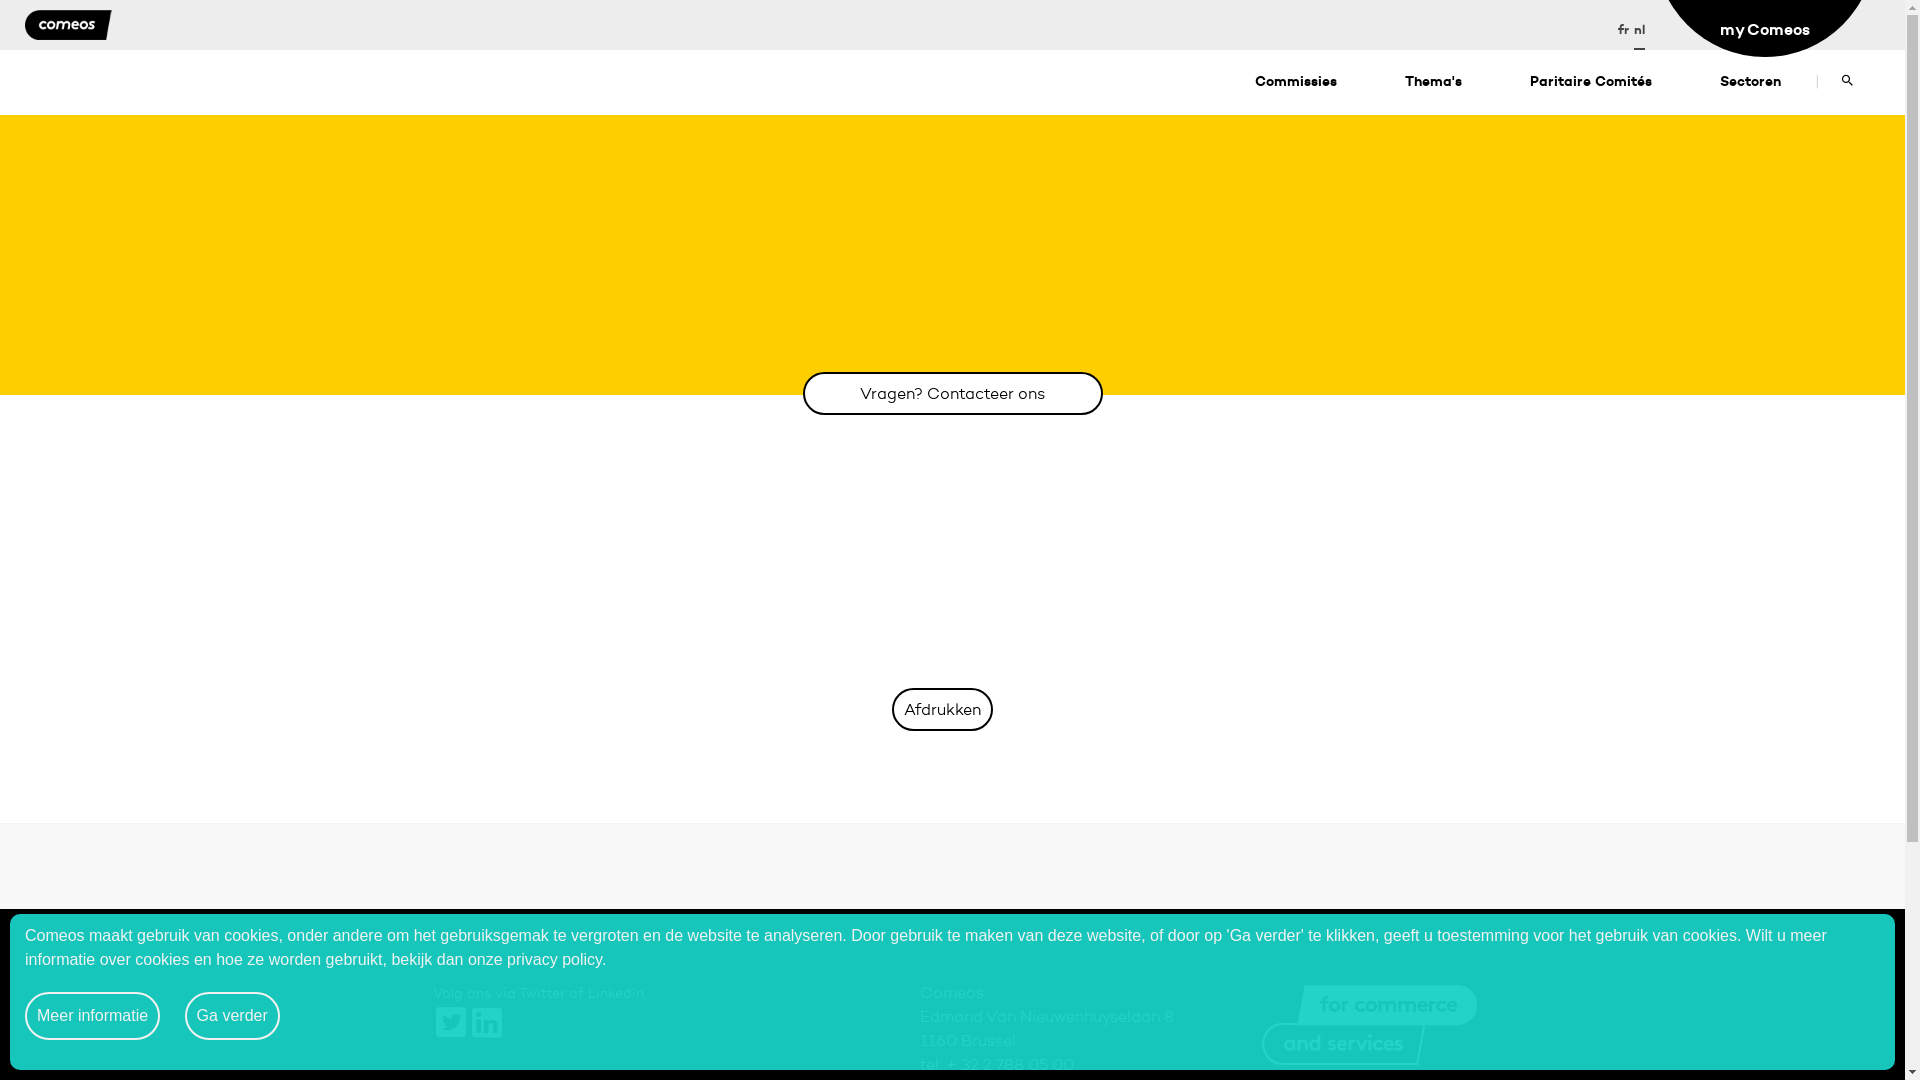 The height and width of the screenshot is (1080, 1920). I want to click on Commissies, so click(1296, 82).